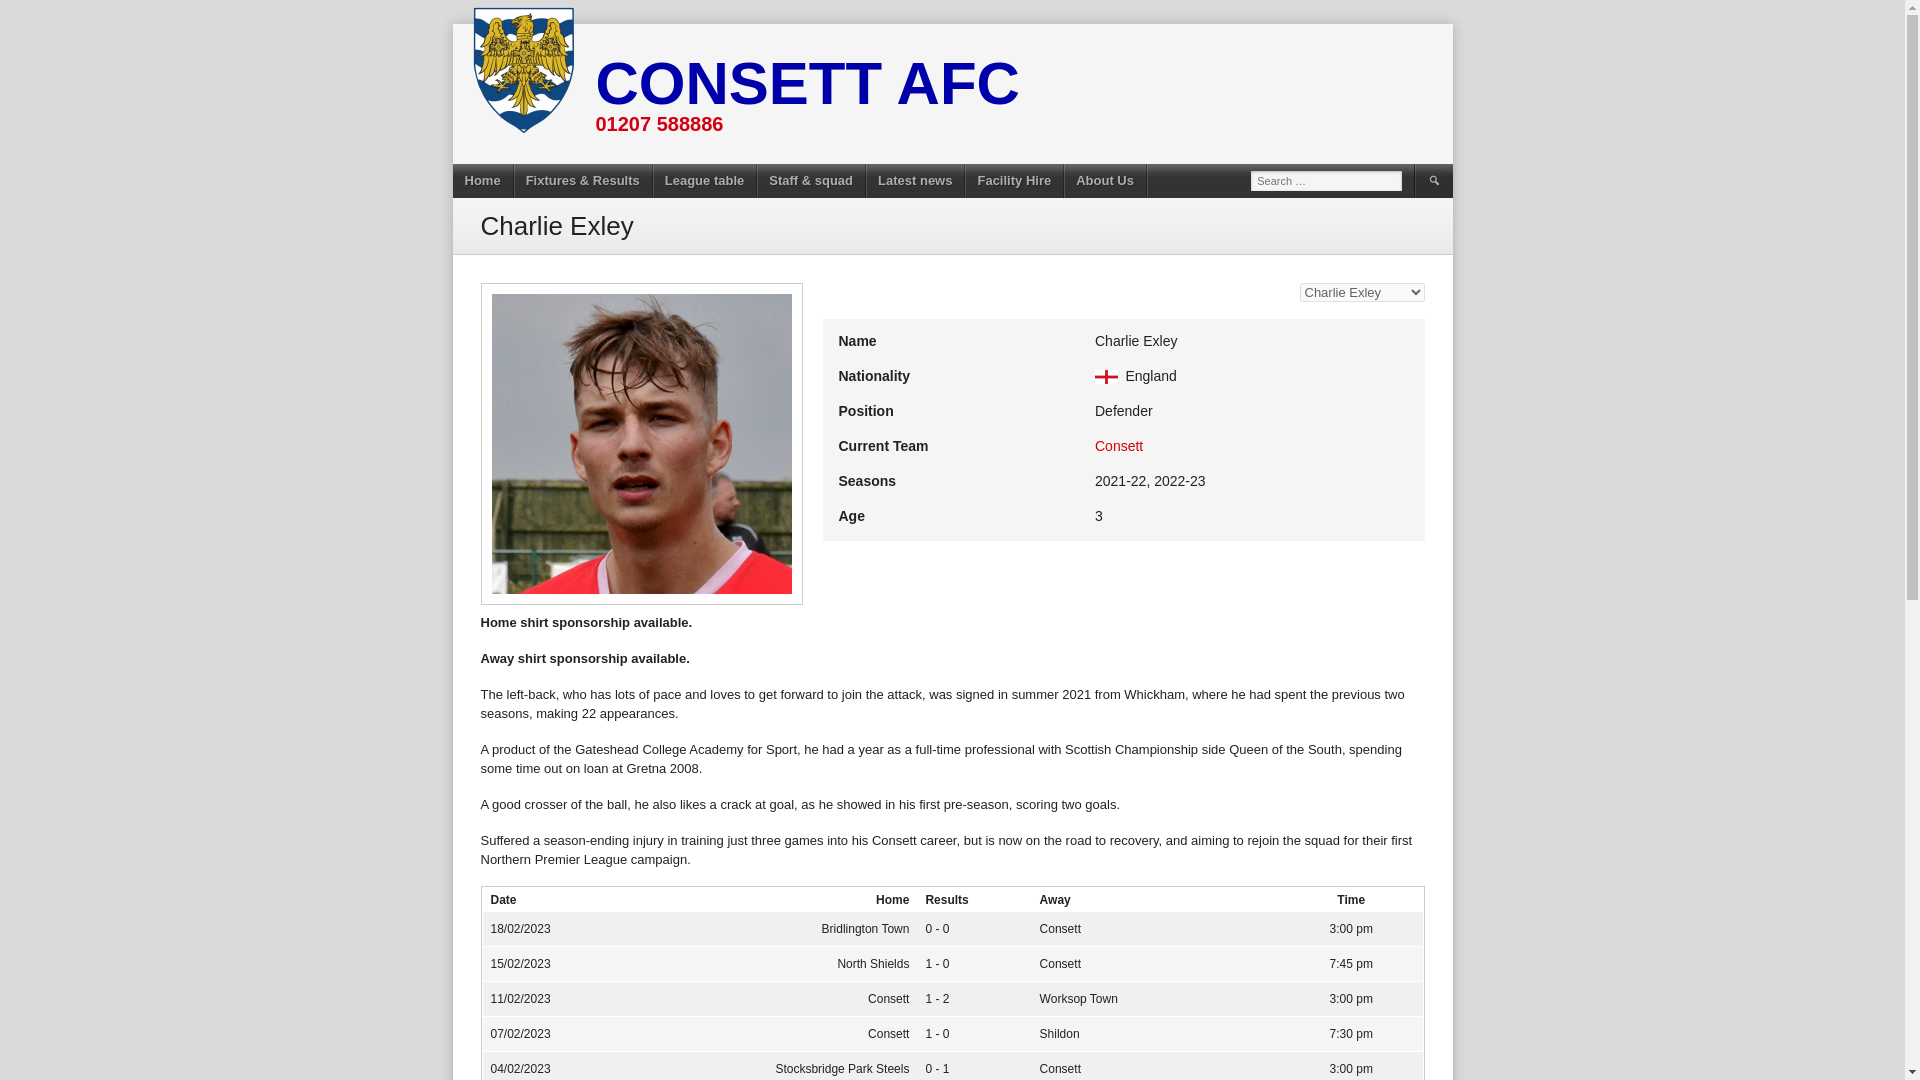  Describe the element at coordinates (1118, 446) in the screenshot. I see `Consett` at that location.